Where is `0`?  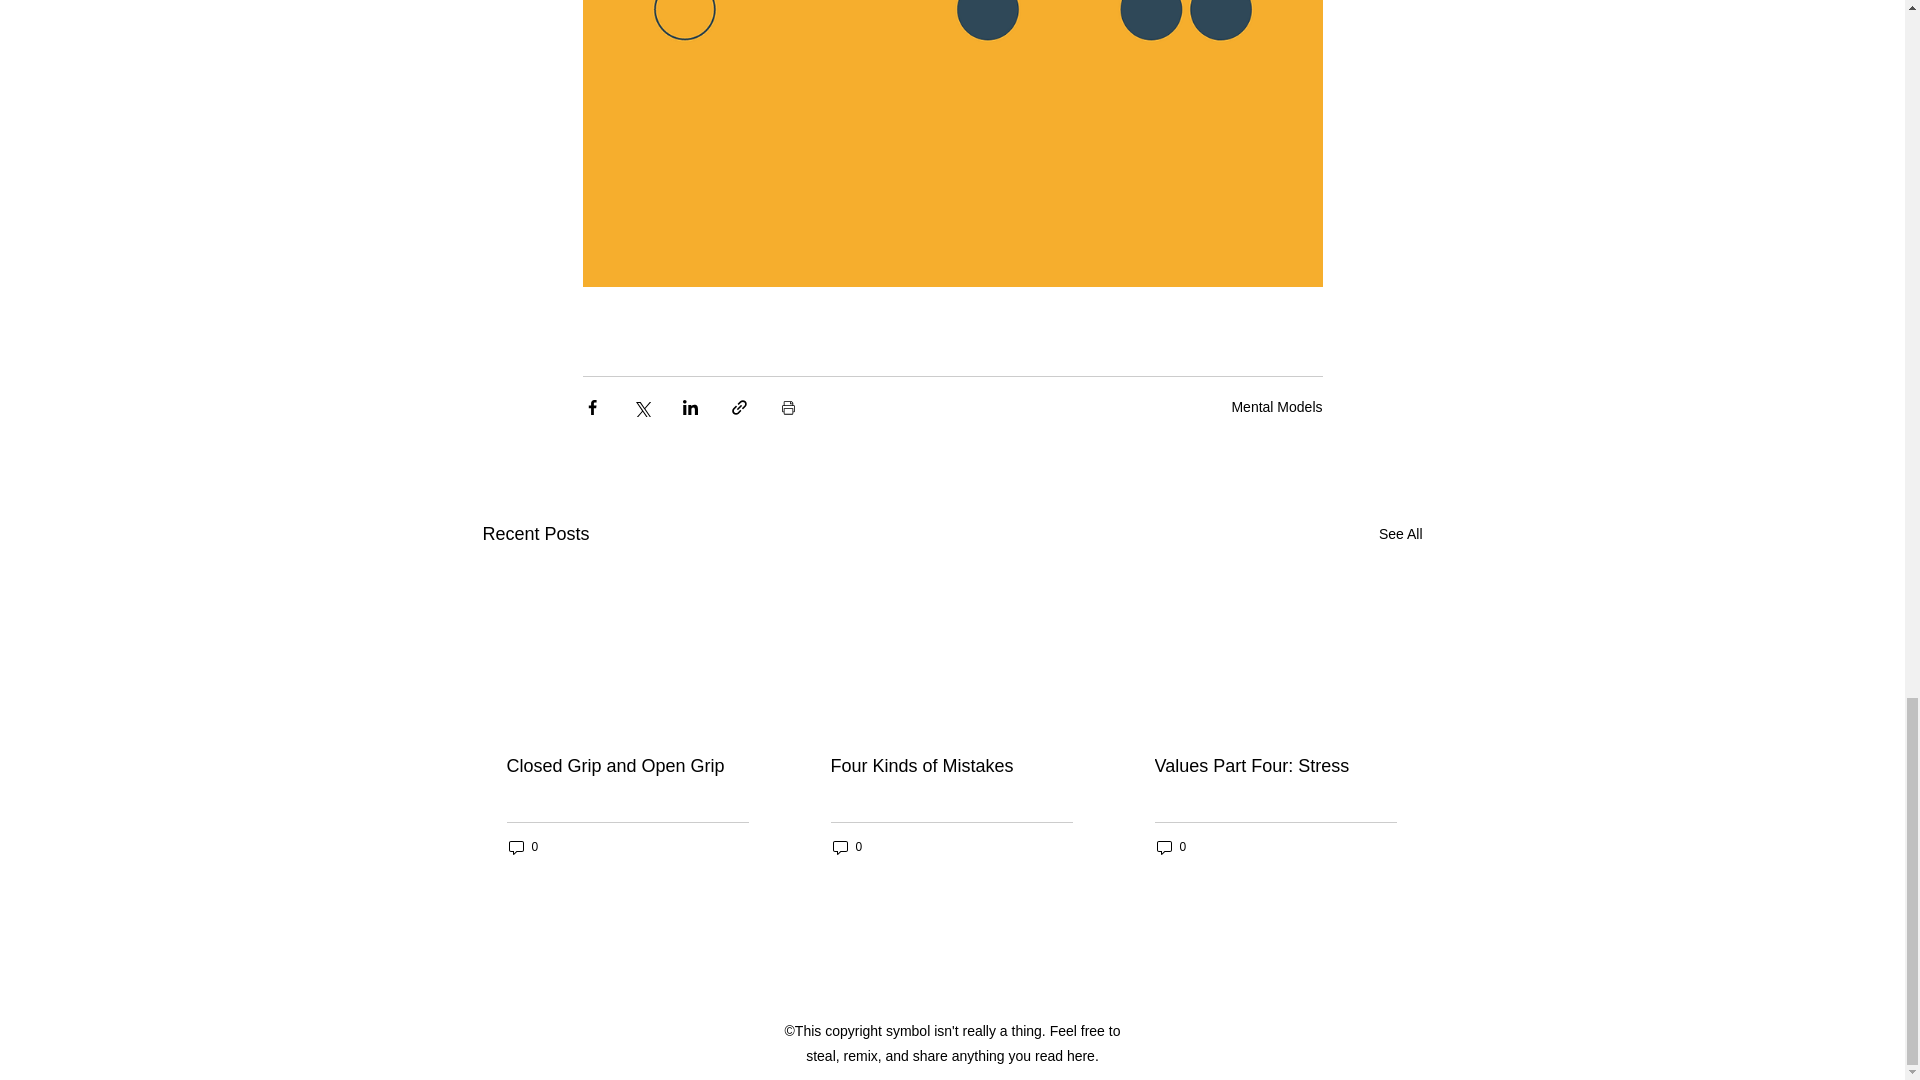 0 is located at coordinates (846, 848).